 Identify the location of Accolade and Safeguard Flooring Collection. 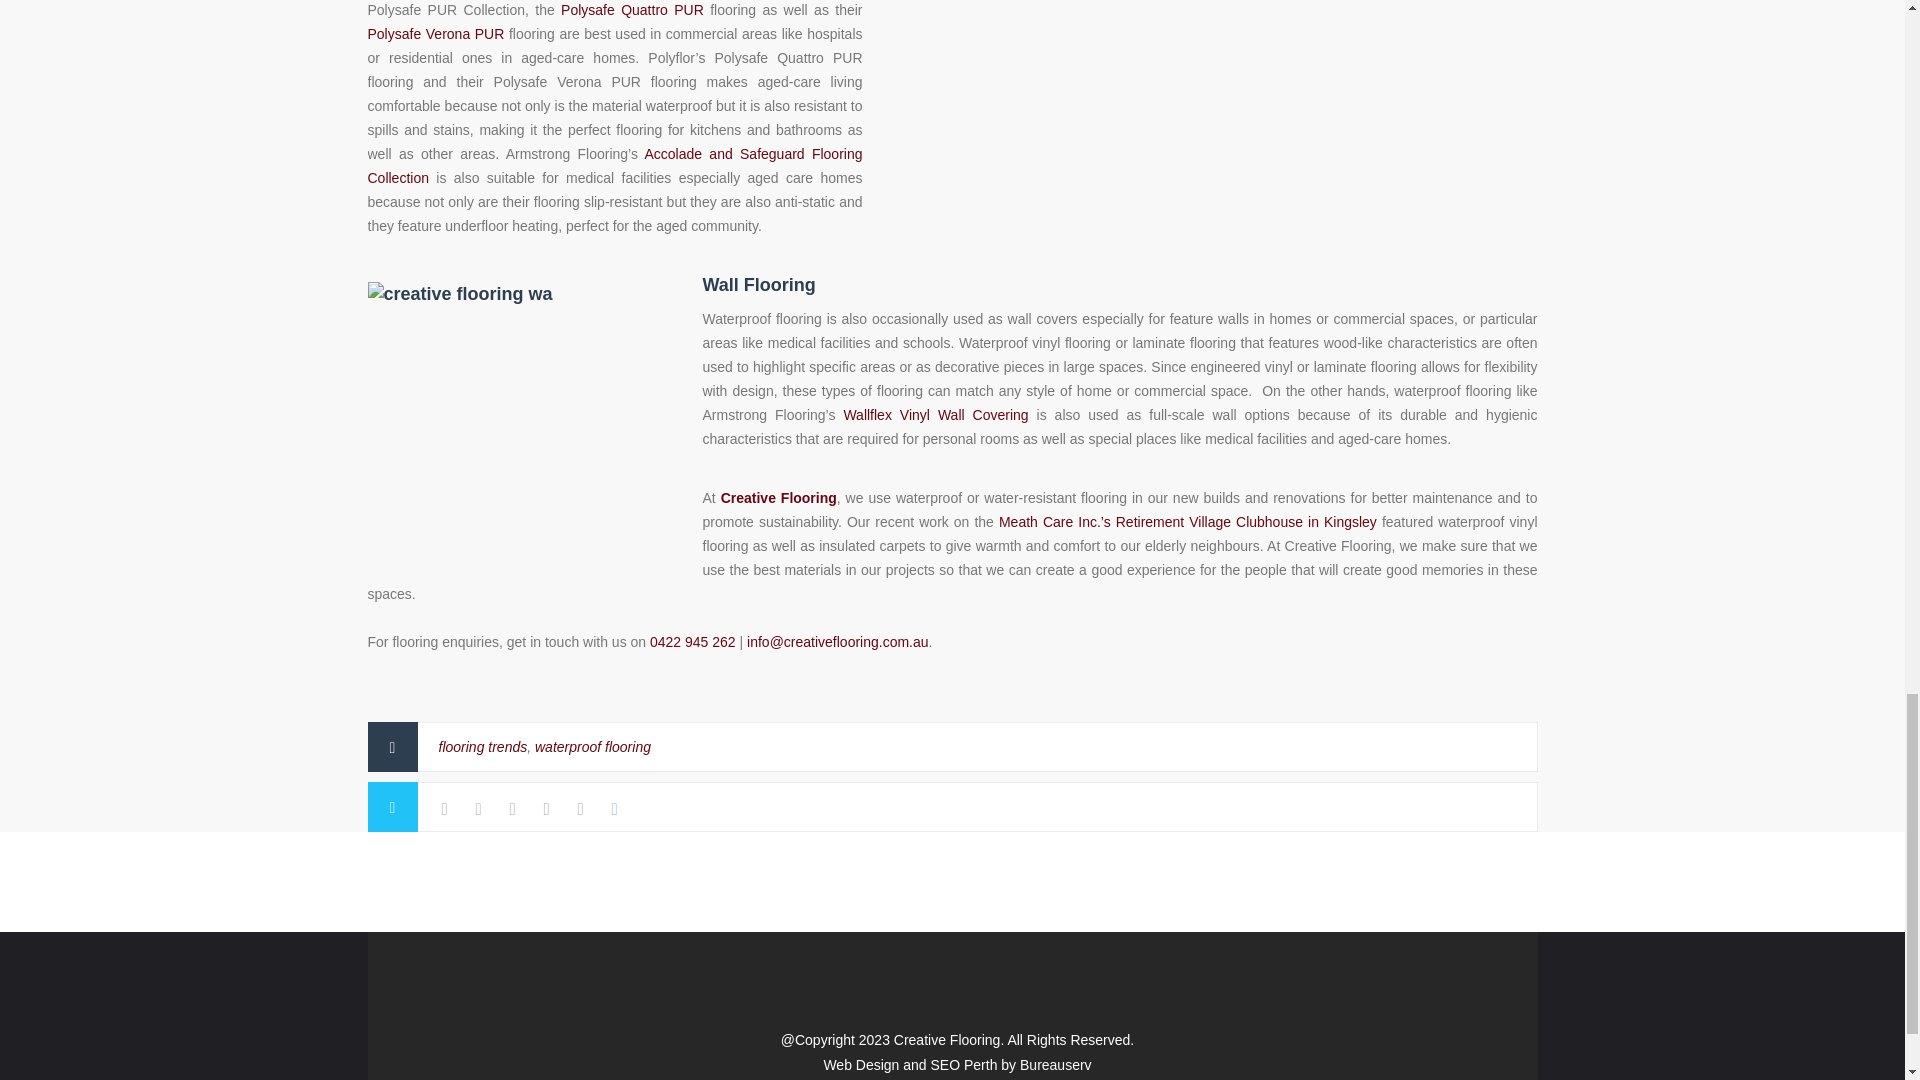
(615, 165).